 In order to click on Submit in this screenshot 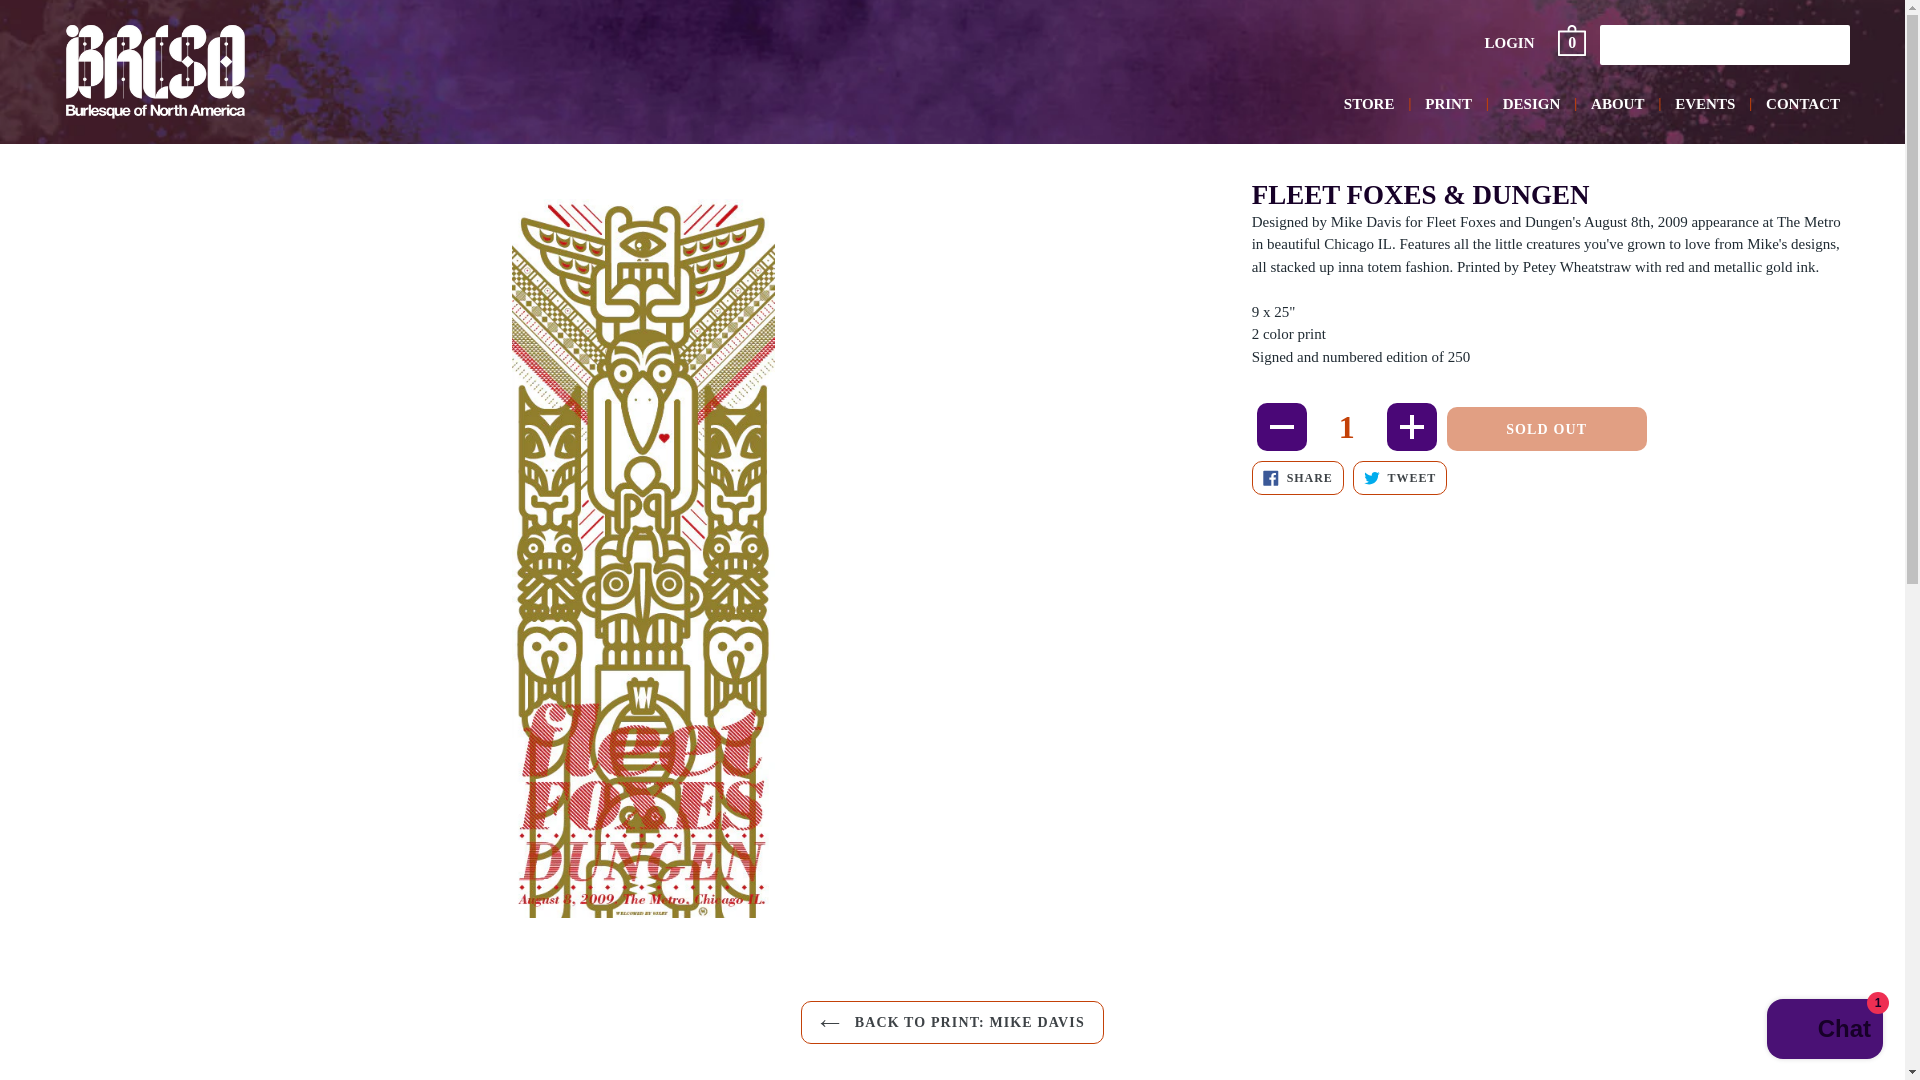, I will do `click(1704, 104)`.